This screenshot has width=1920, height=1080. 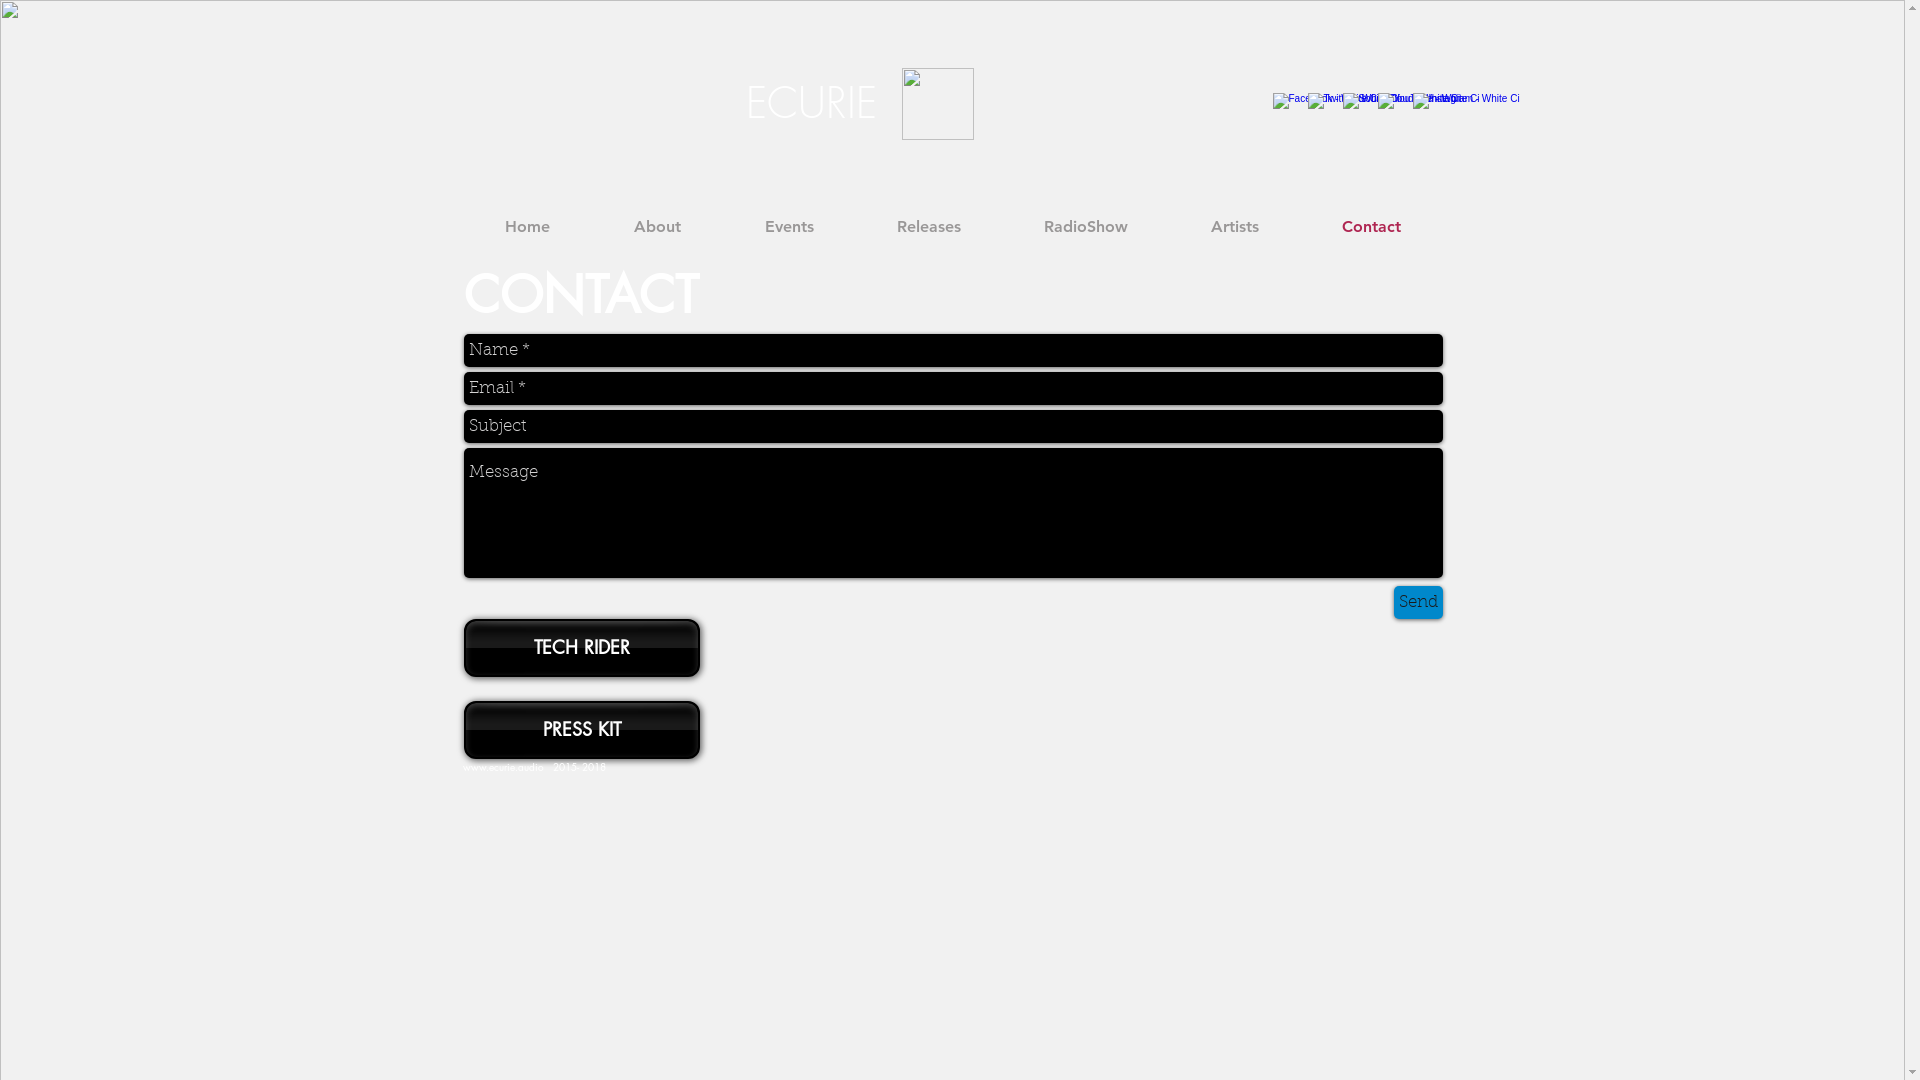 I want to click on www.ecurie.audio, so click(x=502, y=766).